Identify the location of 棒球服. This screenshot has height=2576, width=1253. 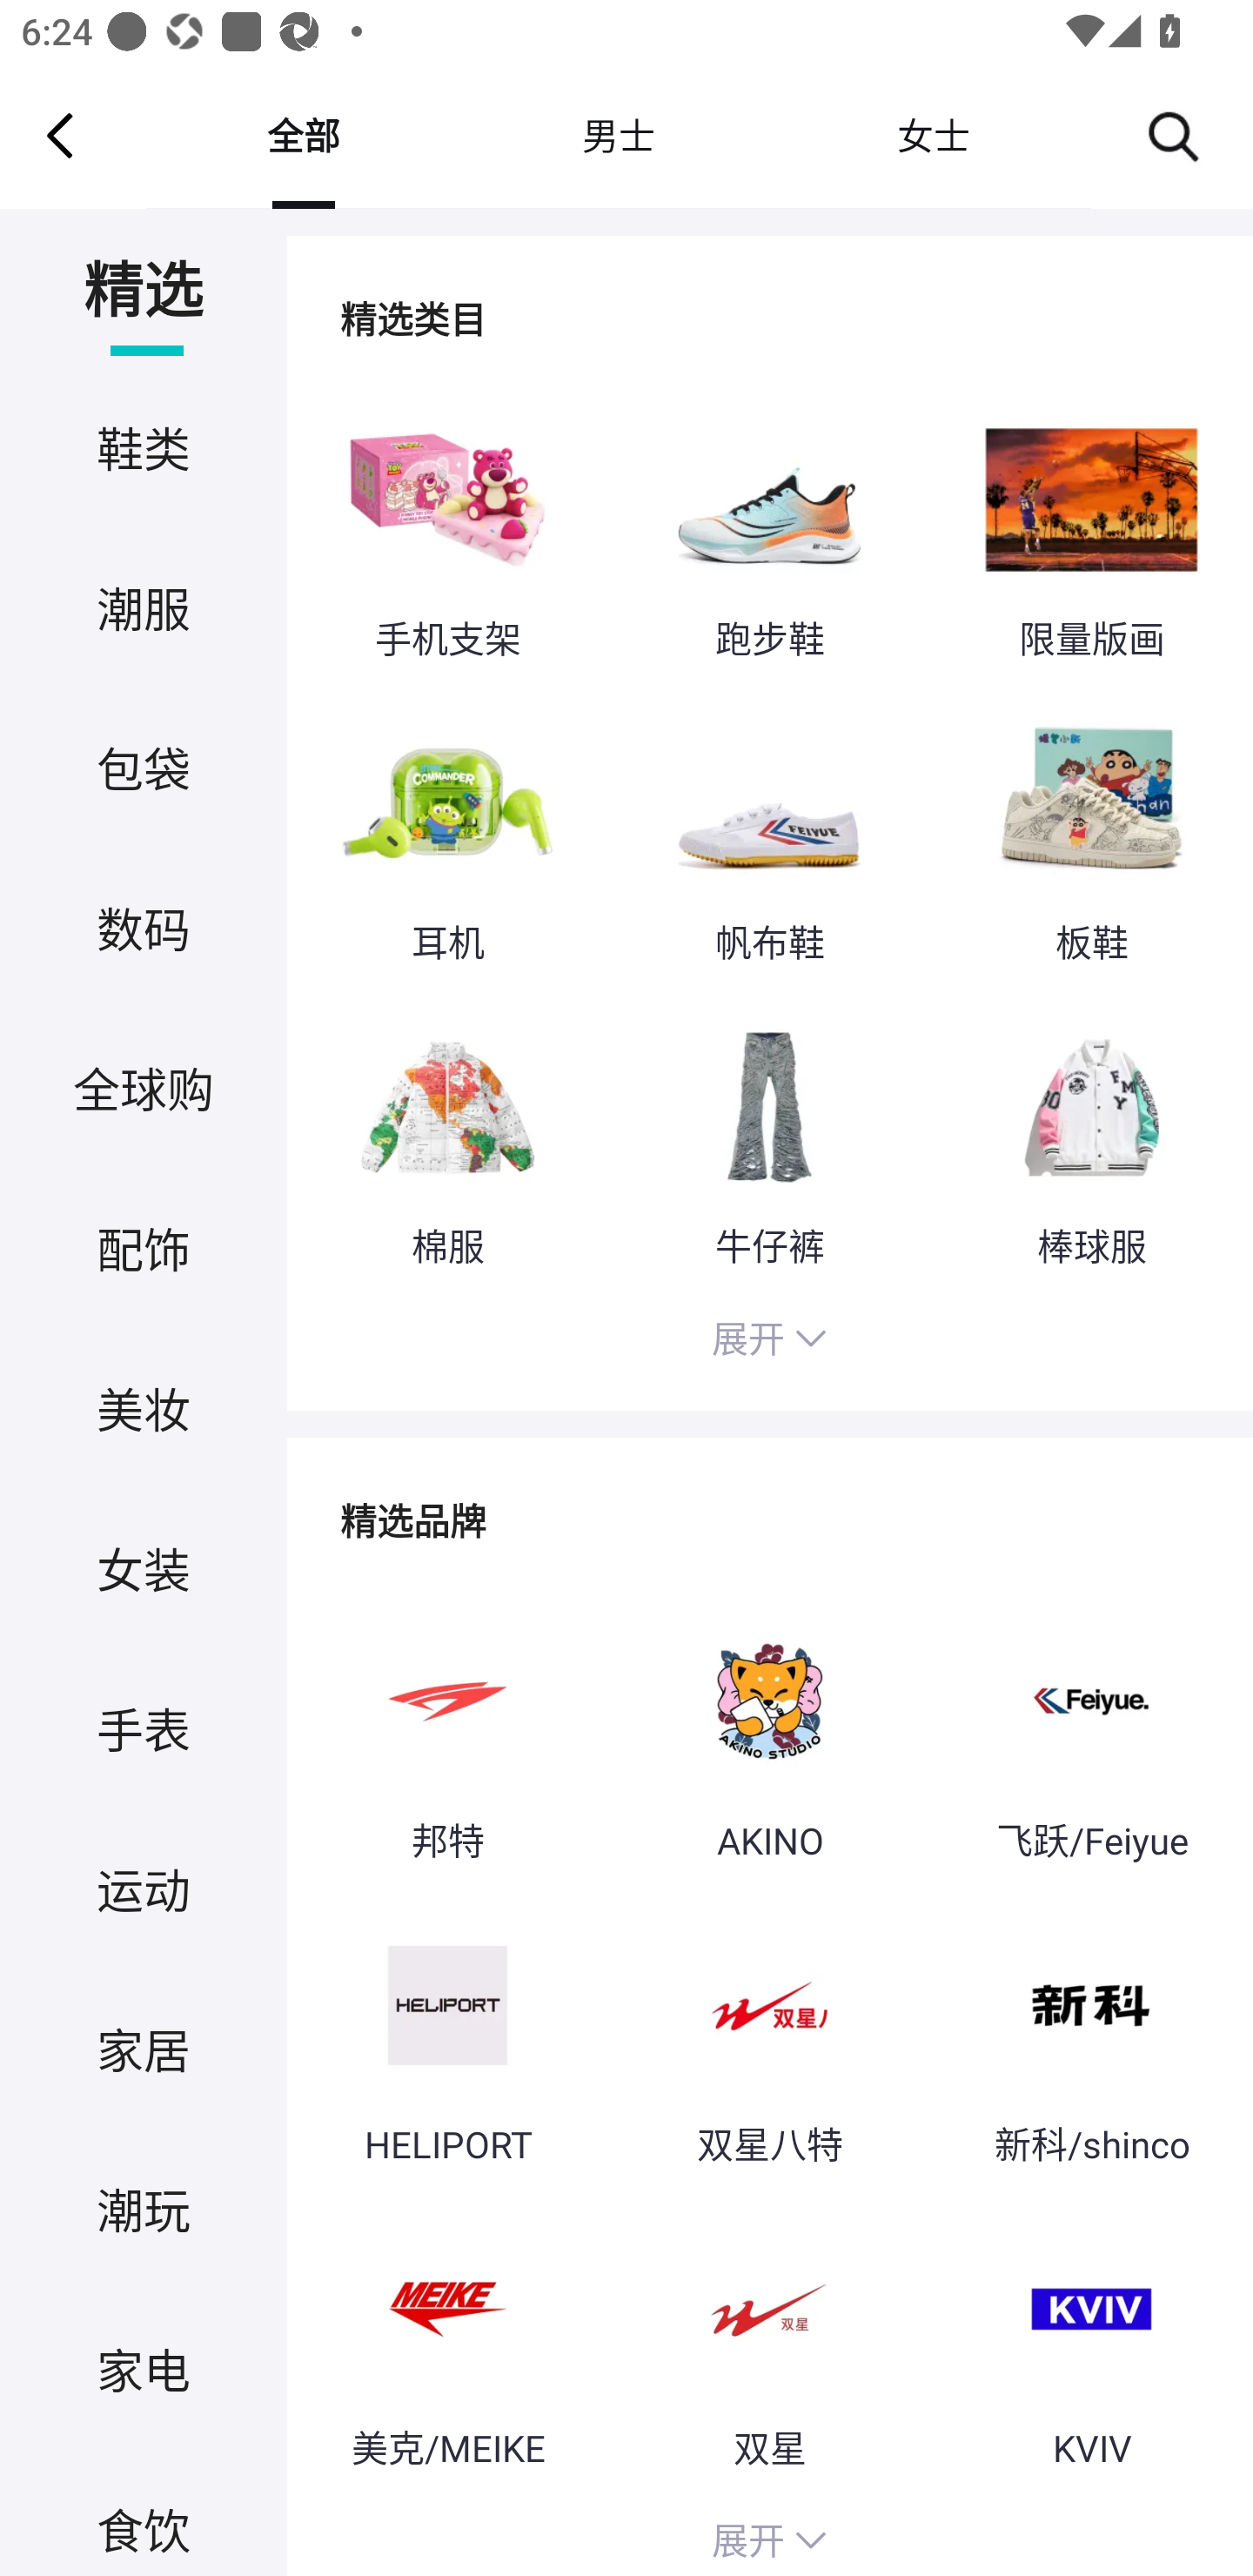
(1091, 1140).